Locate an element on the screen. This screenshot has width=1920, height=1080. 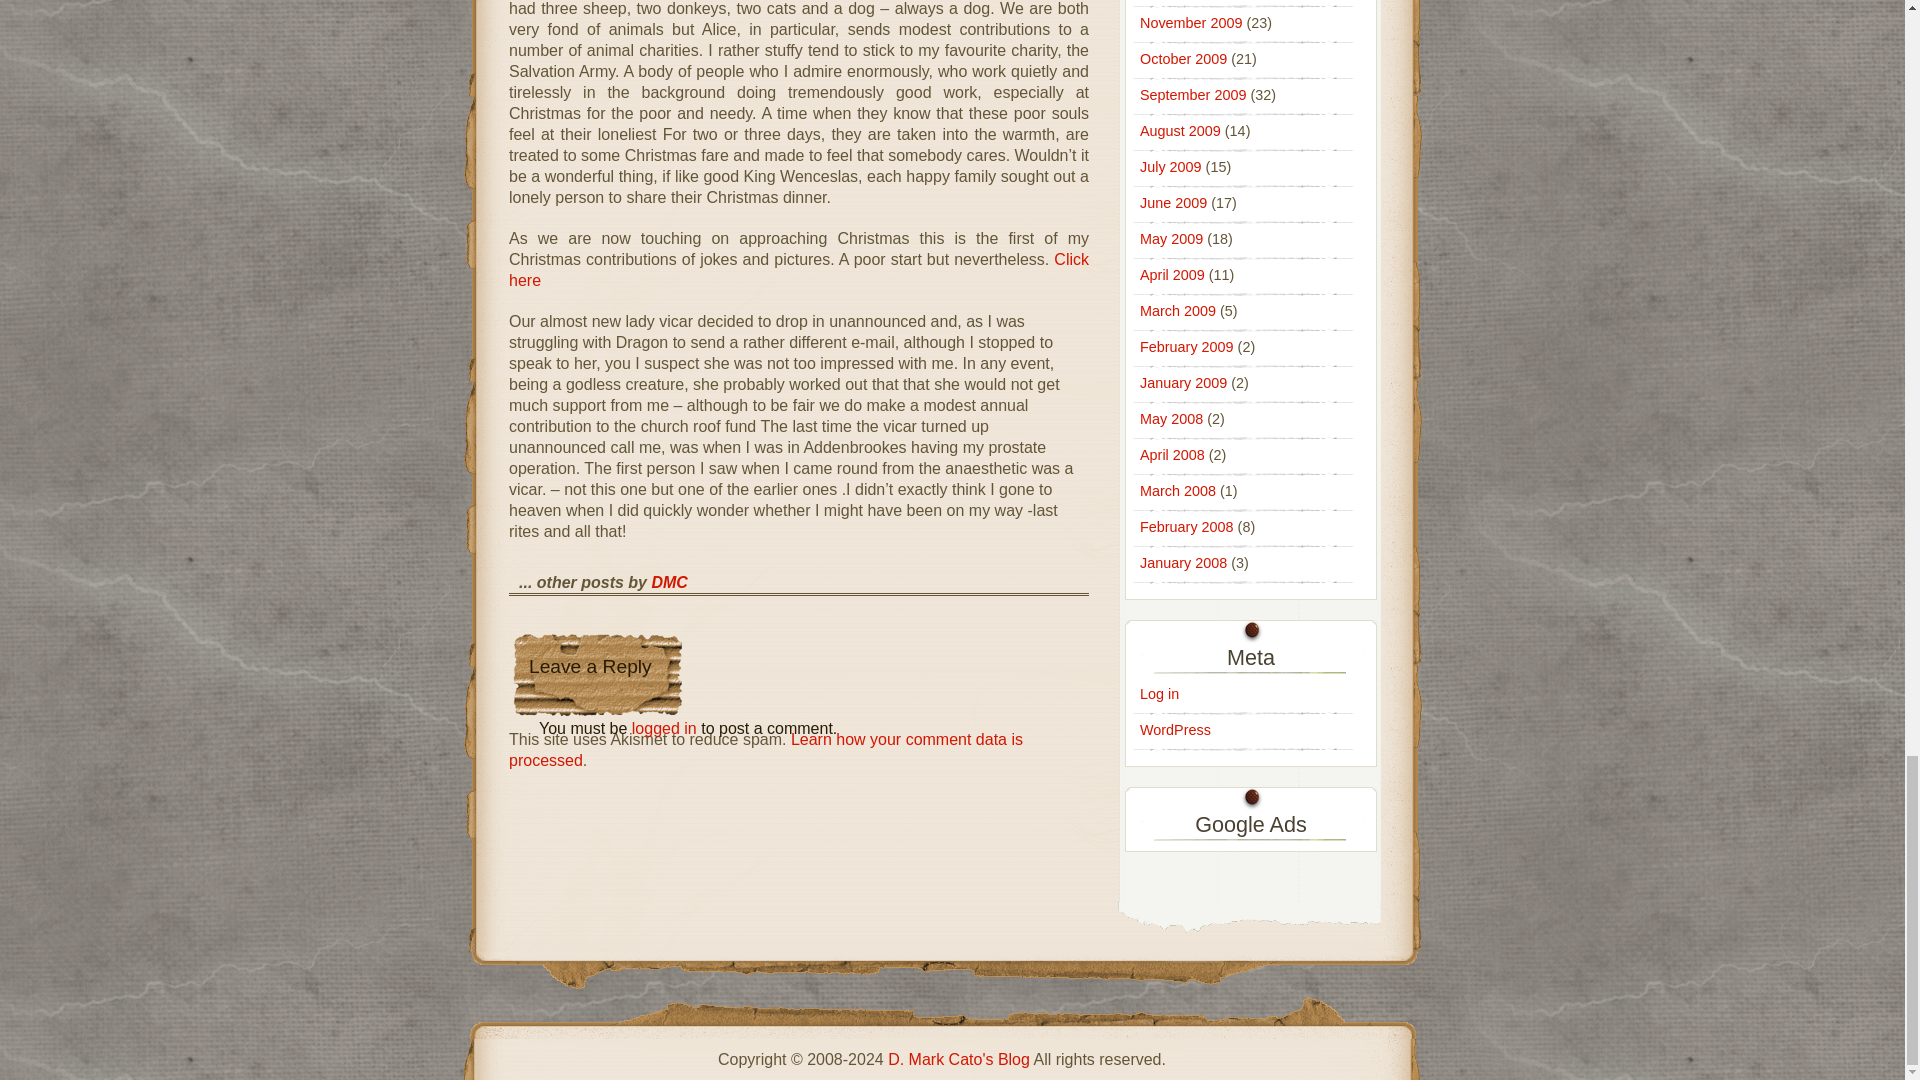
DMC is located at coordinates (668, 582).